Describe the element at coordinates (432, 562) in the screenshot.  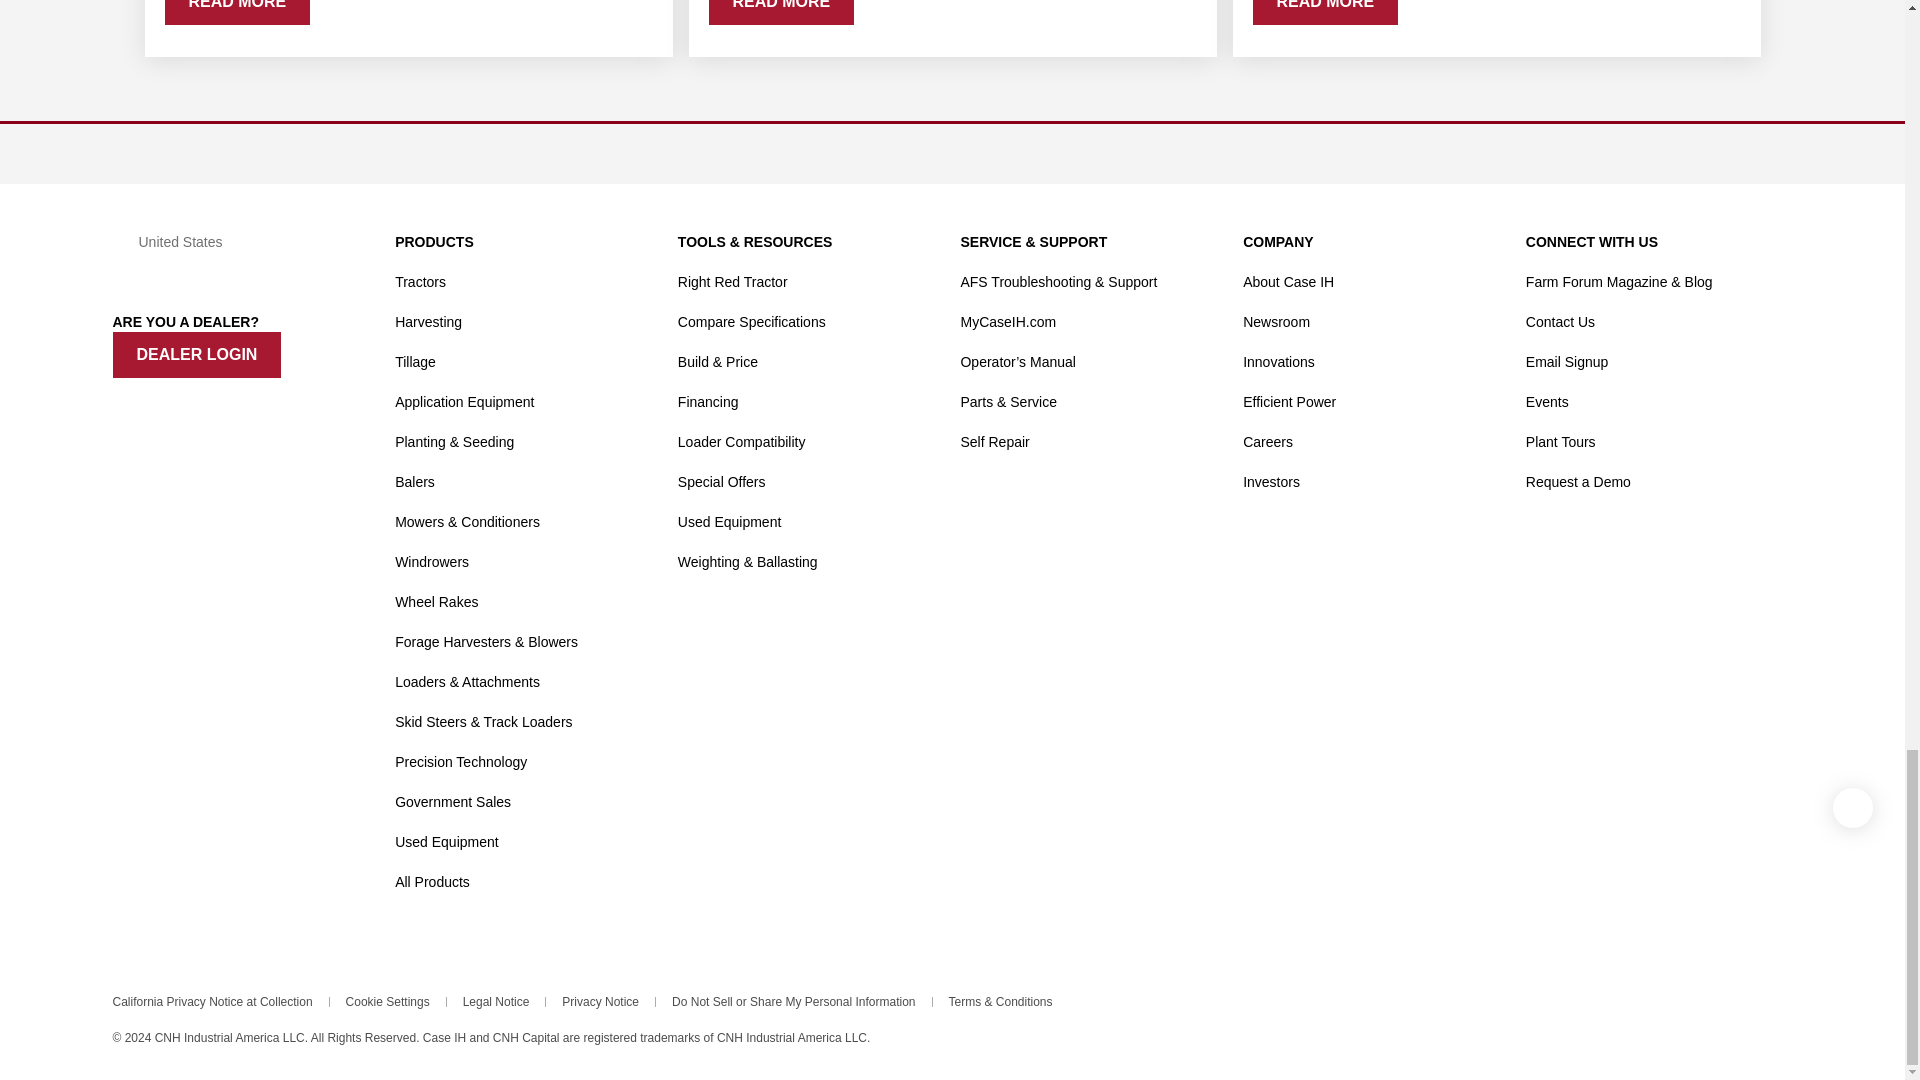
I see `Windrowers` at that location.